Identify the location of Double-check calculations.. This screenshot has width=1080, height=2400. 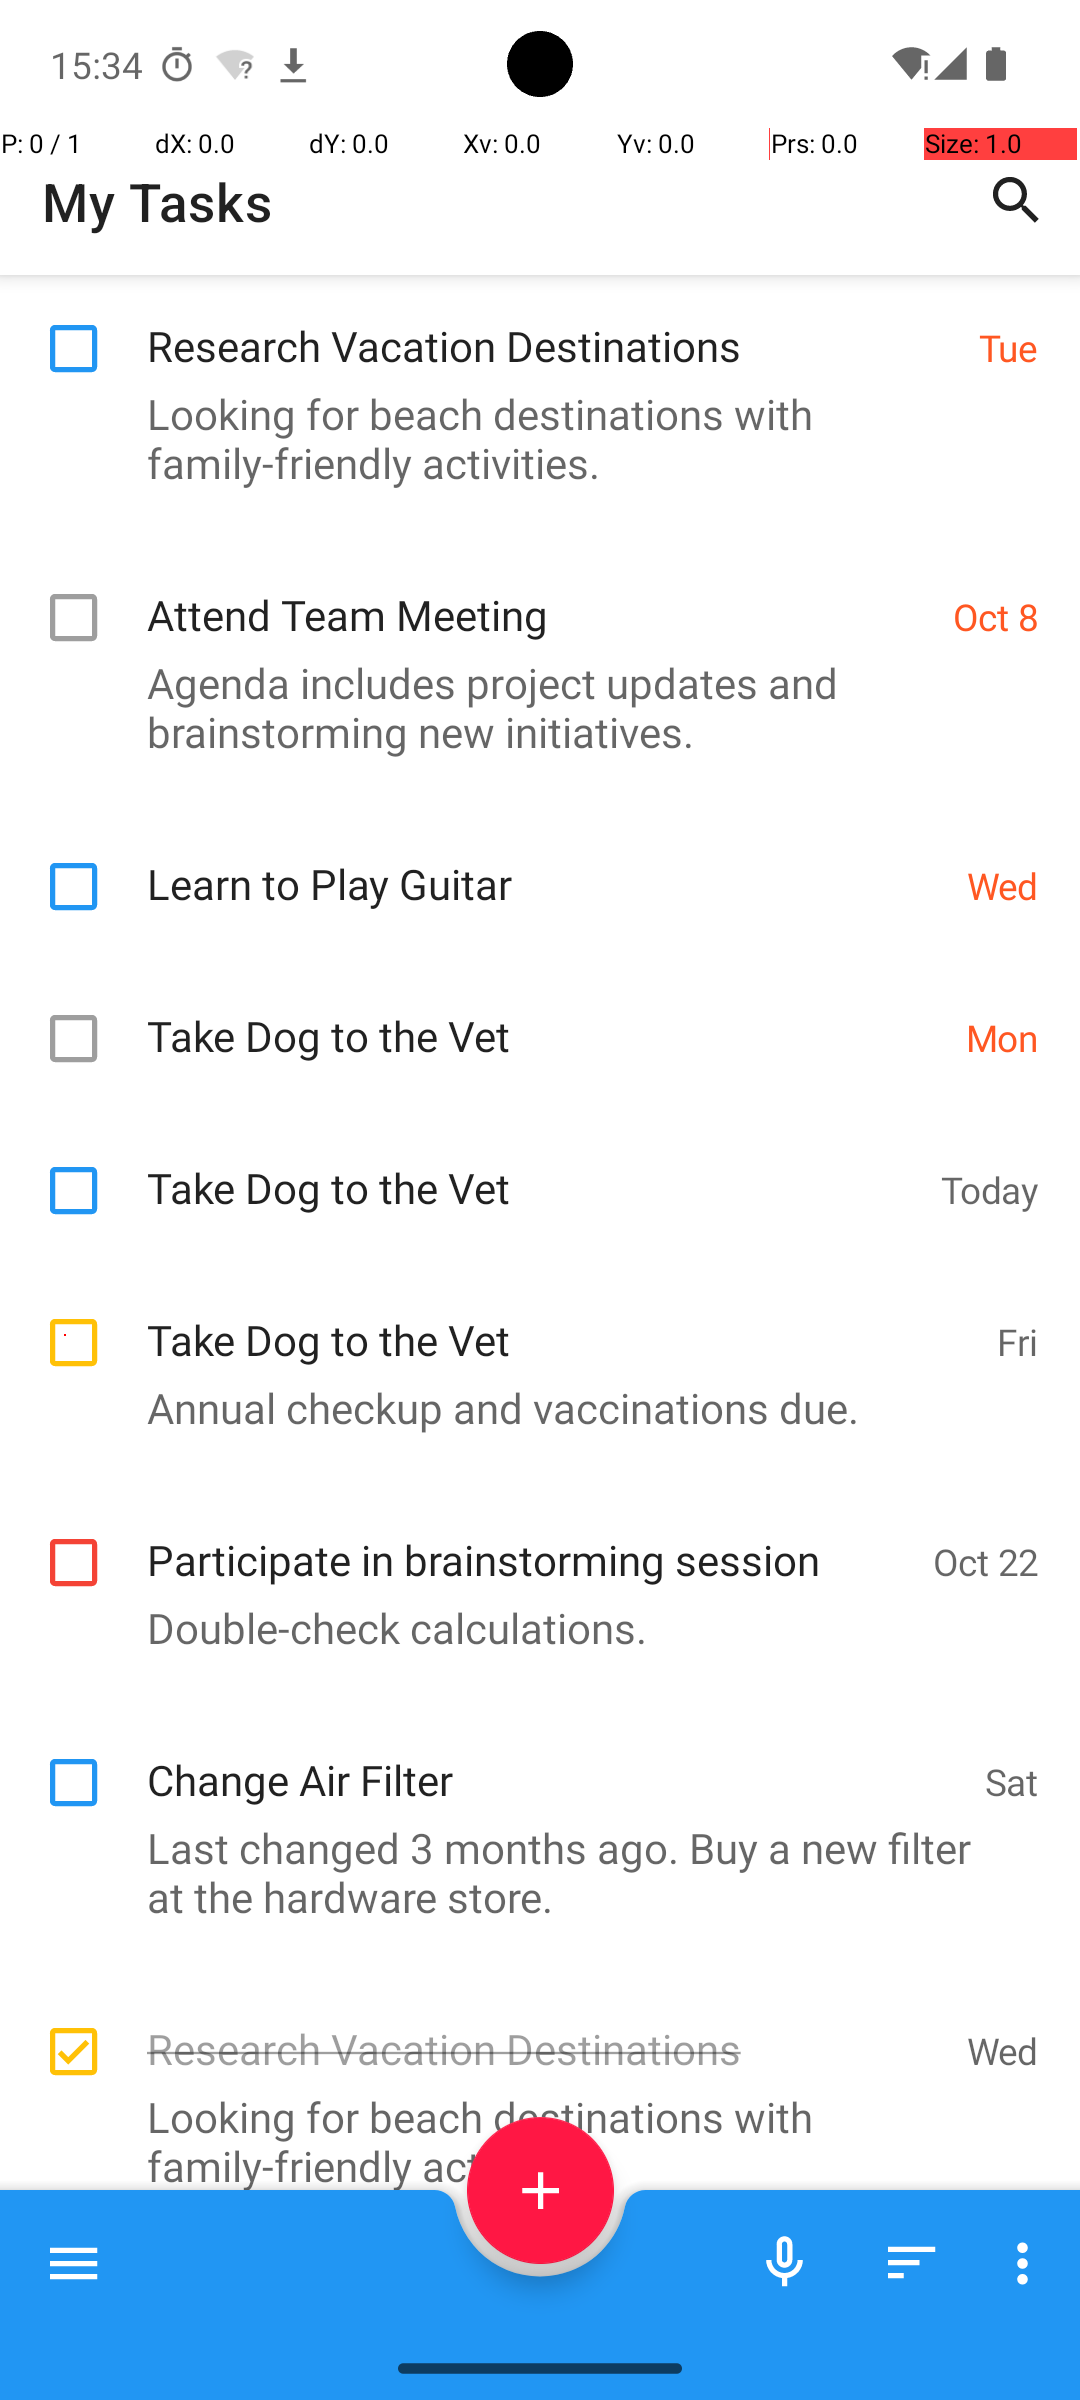
(530, 1627).